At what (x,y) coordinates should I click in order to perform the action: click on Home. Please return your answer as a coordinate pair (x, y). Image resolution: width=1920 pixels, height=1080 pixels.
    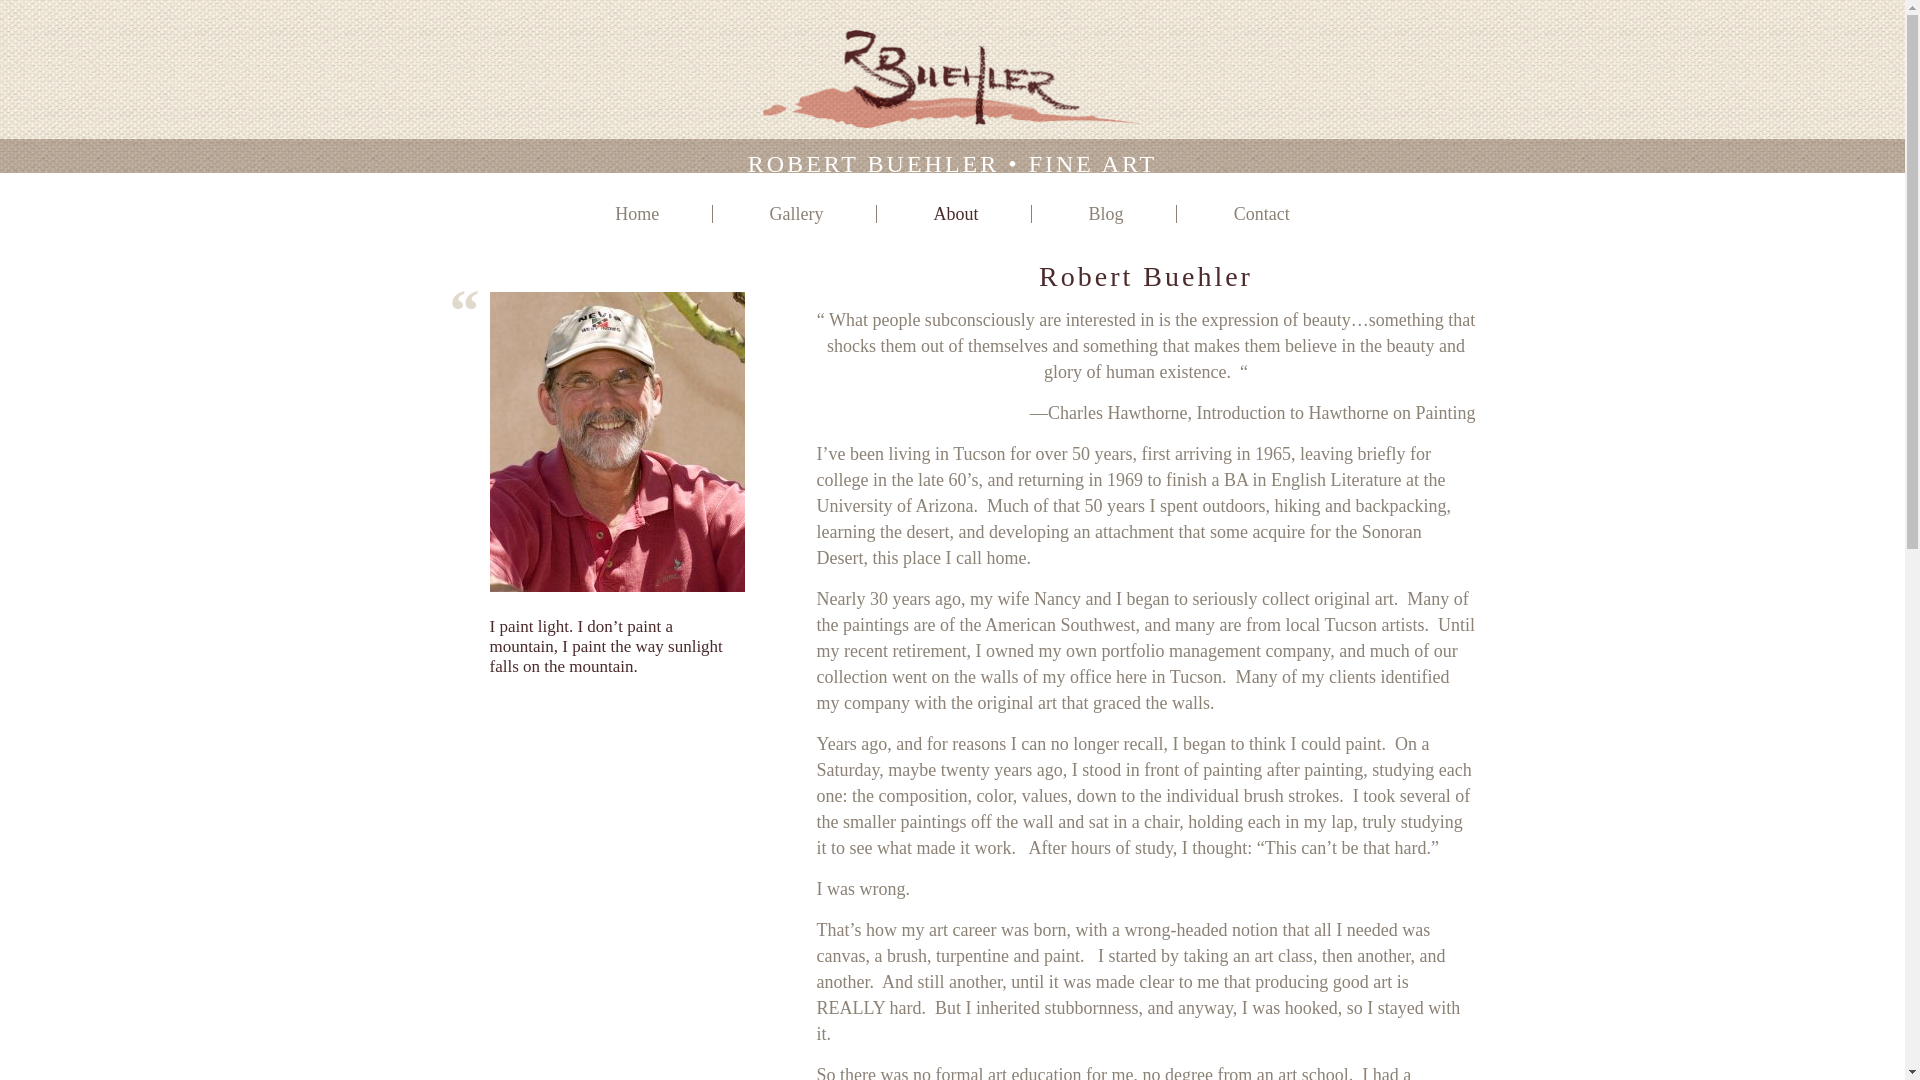
    Looking at the image, I should click on (636, 214).